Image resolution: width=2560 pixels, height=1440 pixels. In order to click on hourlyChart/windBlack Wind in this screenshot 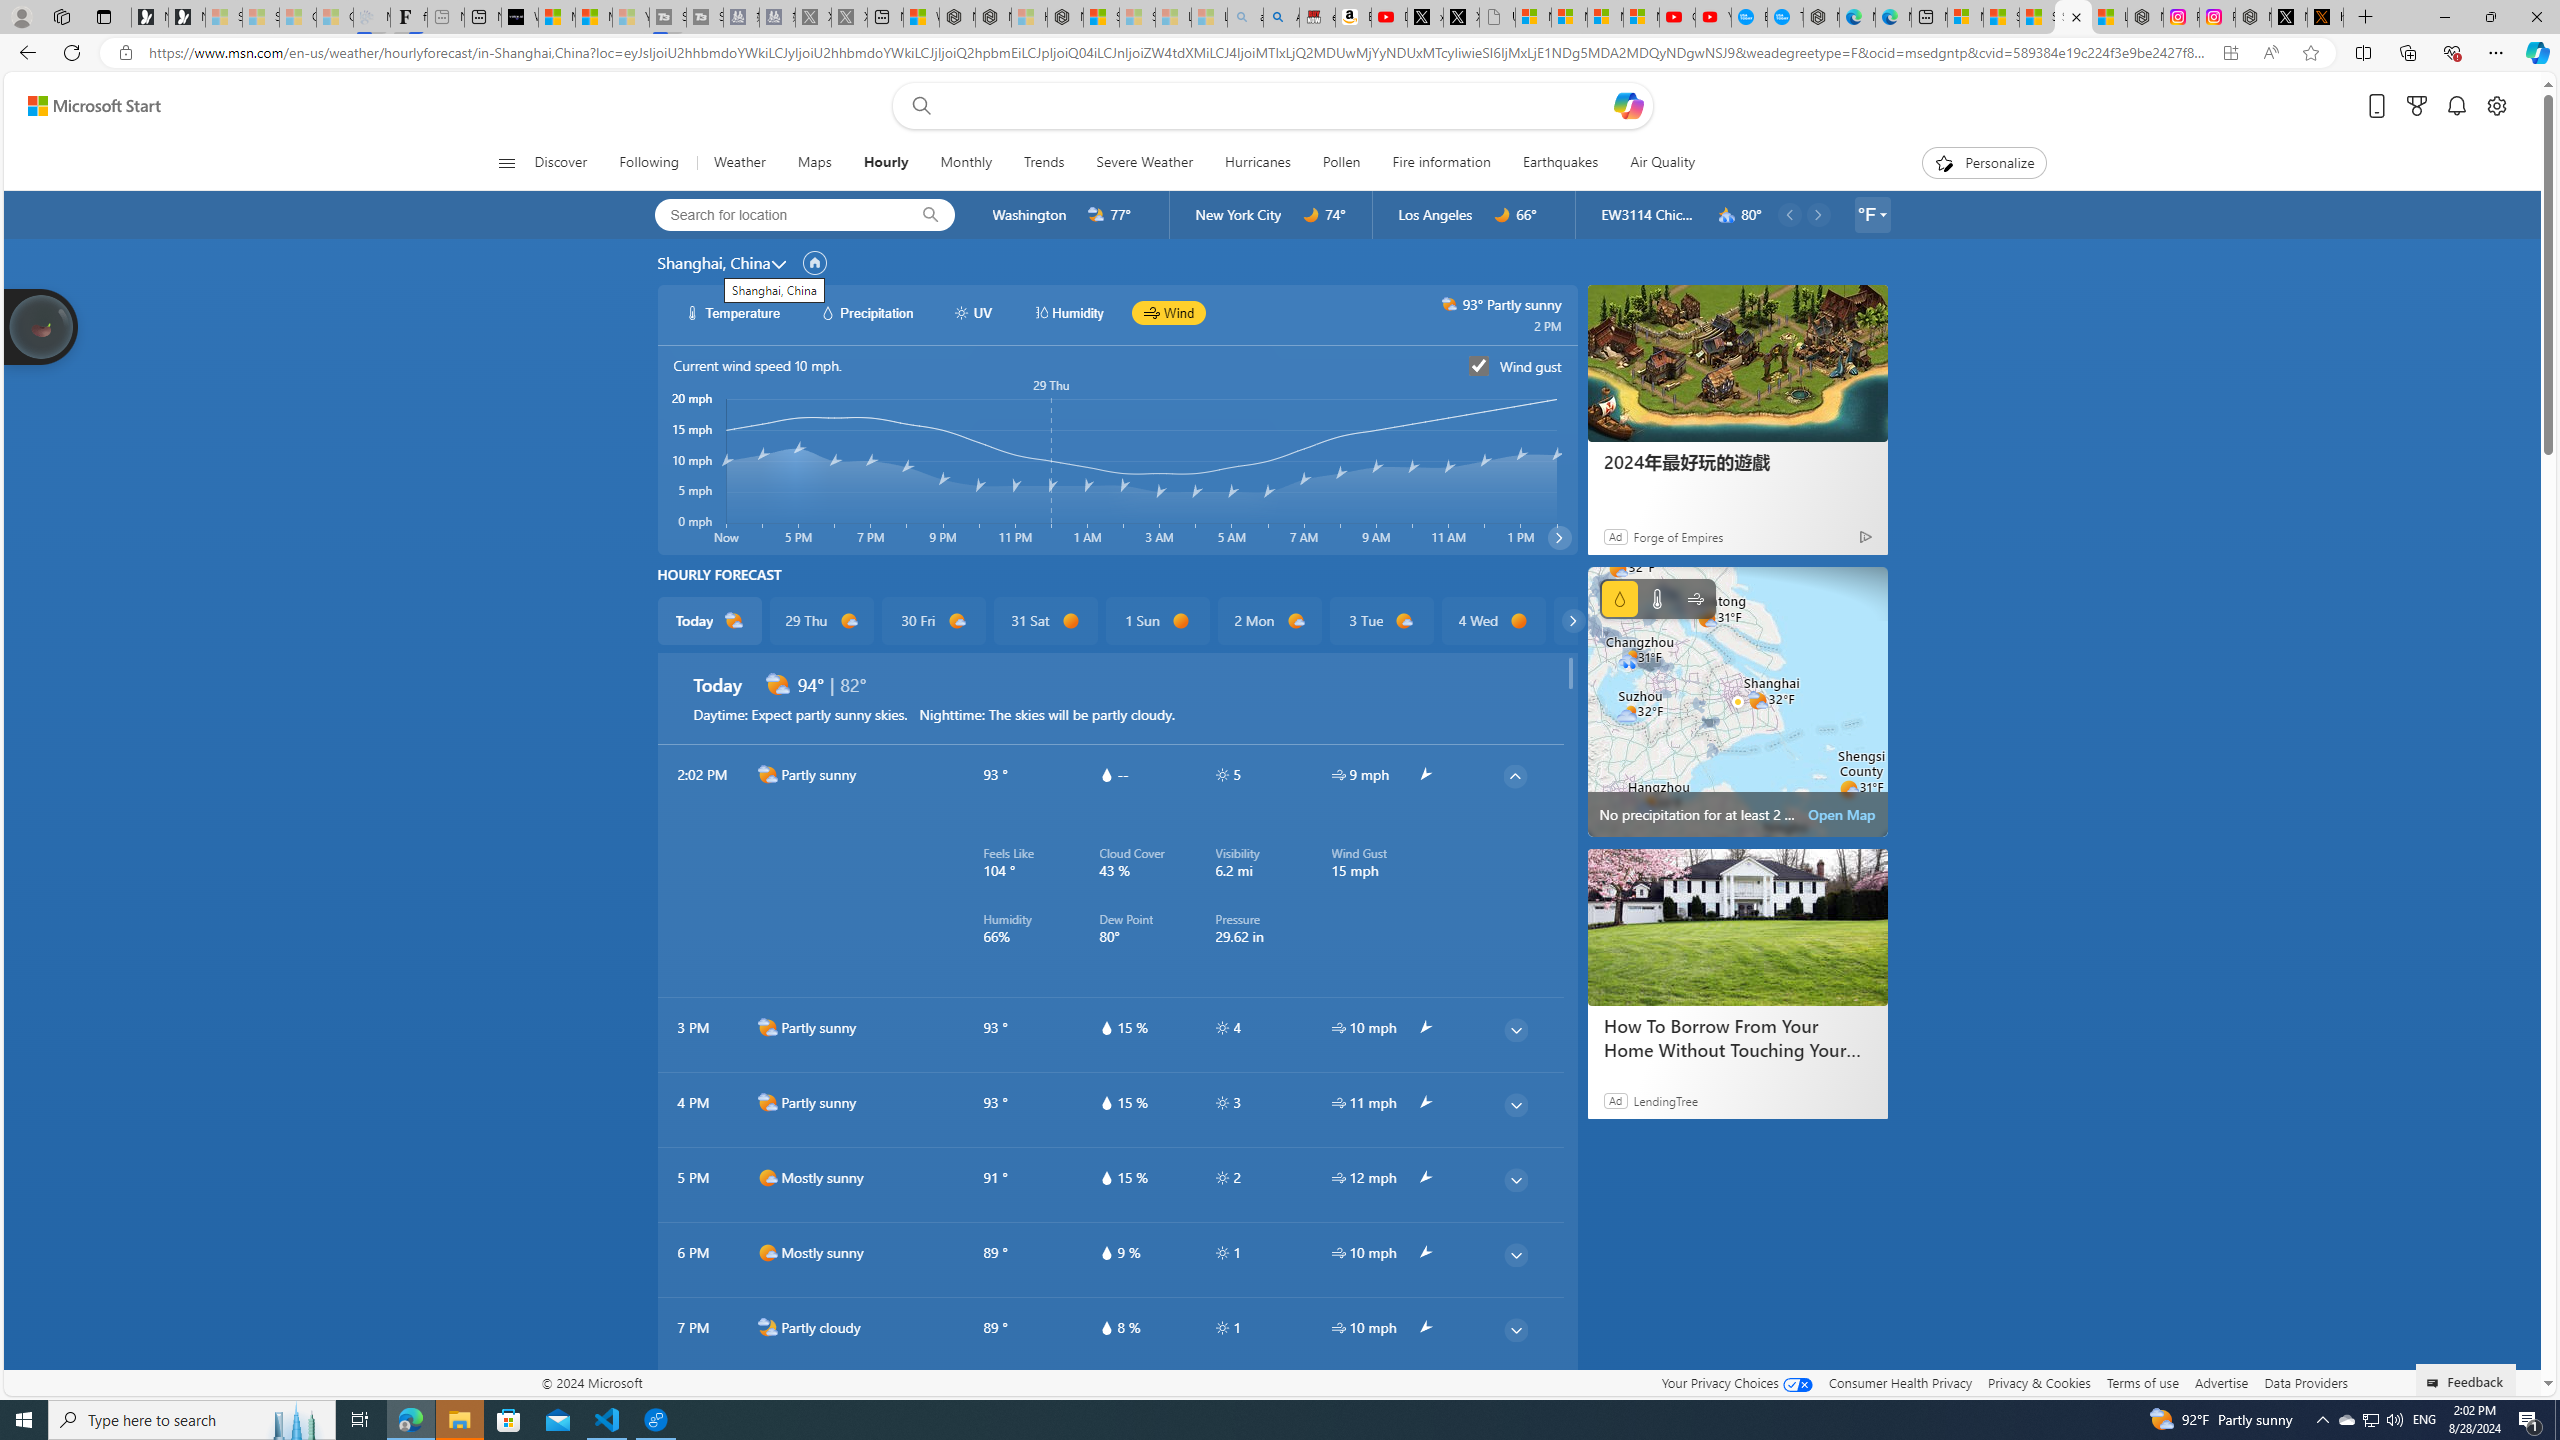, I will do `click(1168, 312)`.